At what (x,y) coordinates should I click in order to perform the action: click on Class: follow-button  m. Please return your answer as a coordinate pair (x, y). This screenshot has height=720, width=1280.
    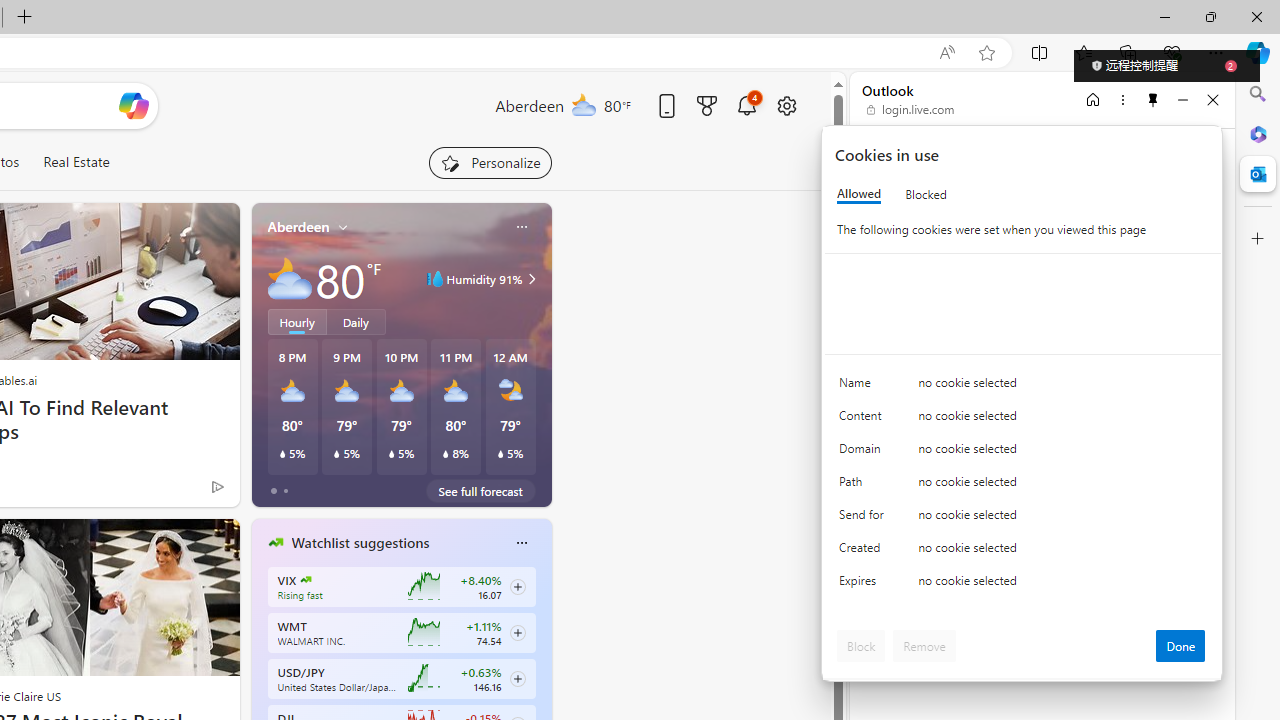
    Looking at the image, I should click on (518, 678).